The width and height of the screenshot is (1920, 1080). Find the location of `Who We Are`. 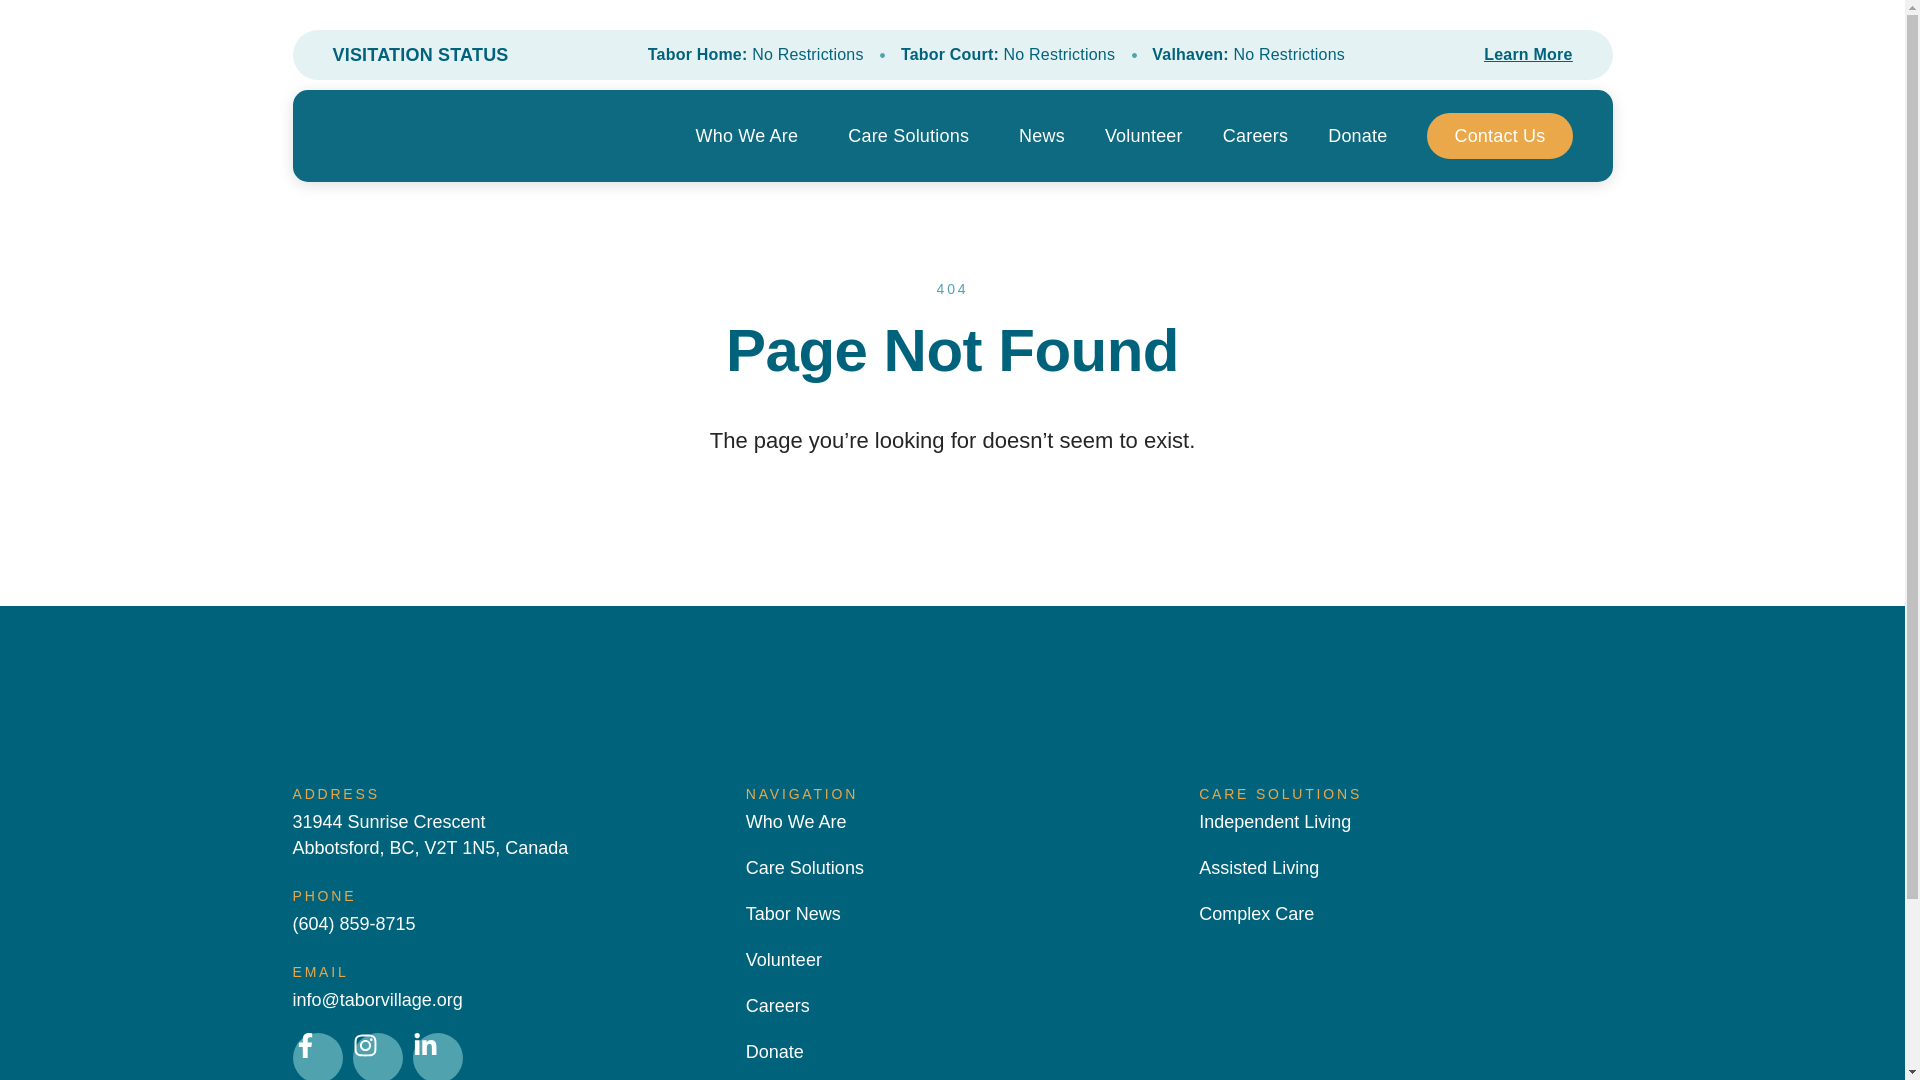

Who We Are is located at coordinates (796, 821).